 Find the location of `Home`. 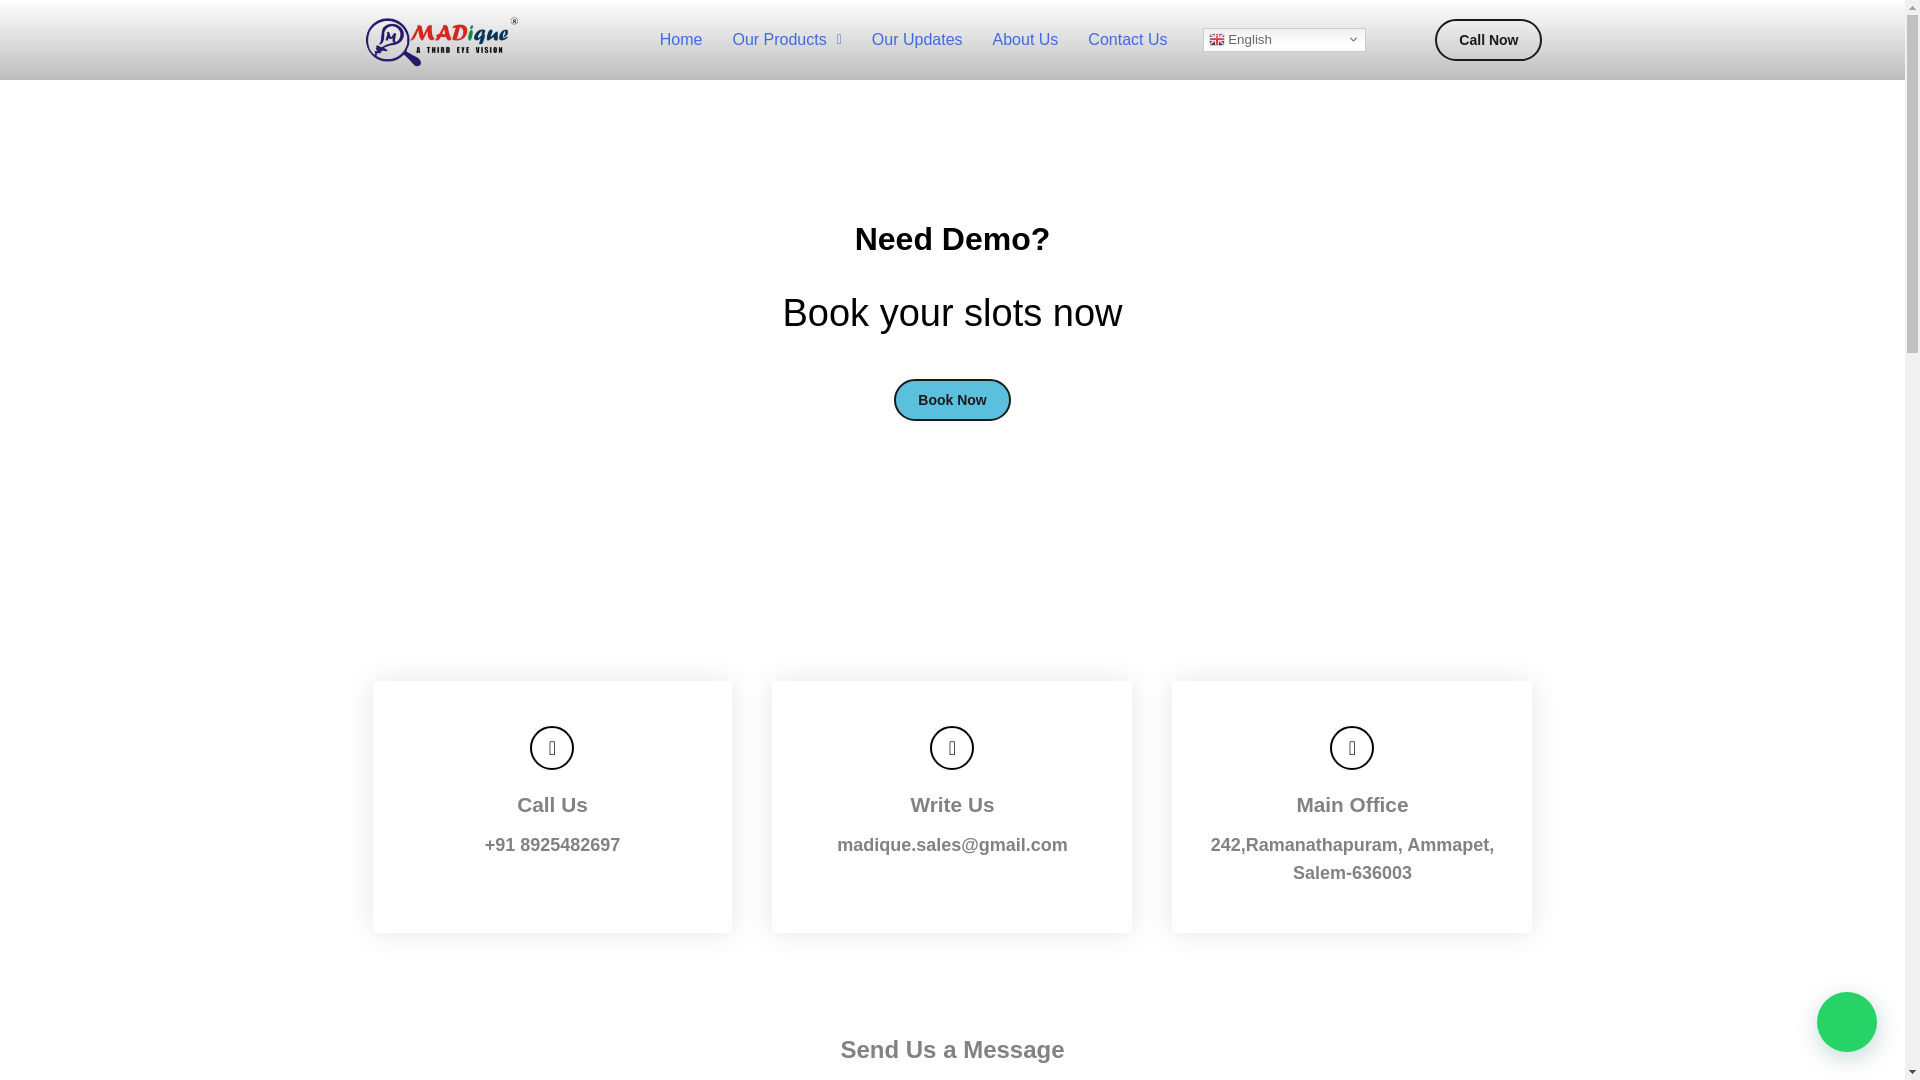

Home is located at coordinates (682, 40).